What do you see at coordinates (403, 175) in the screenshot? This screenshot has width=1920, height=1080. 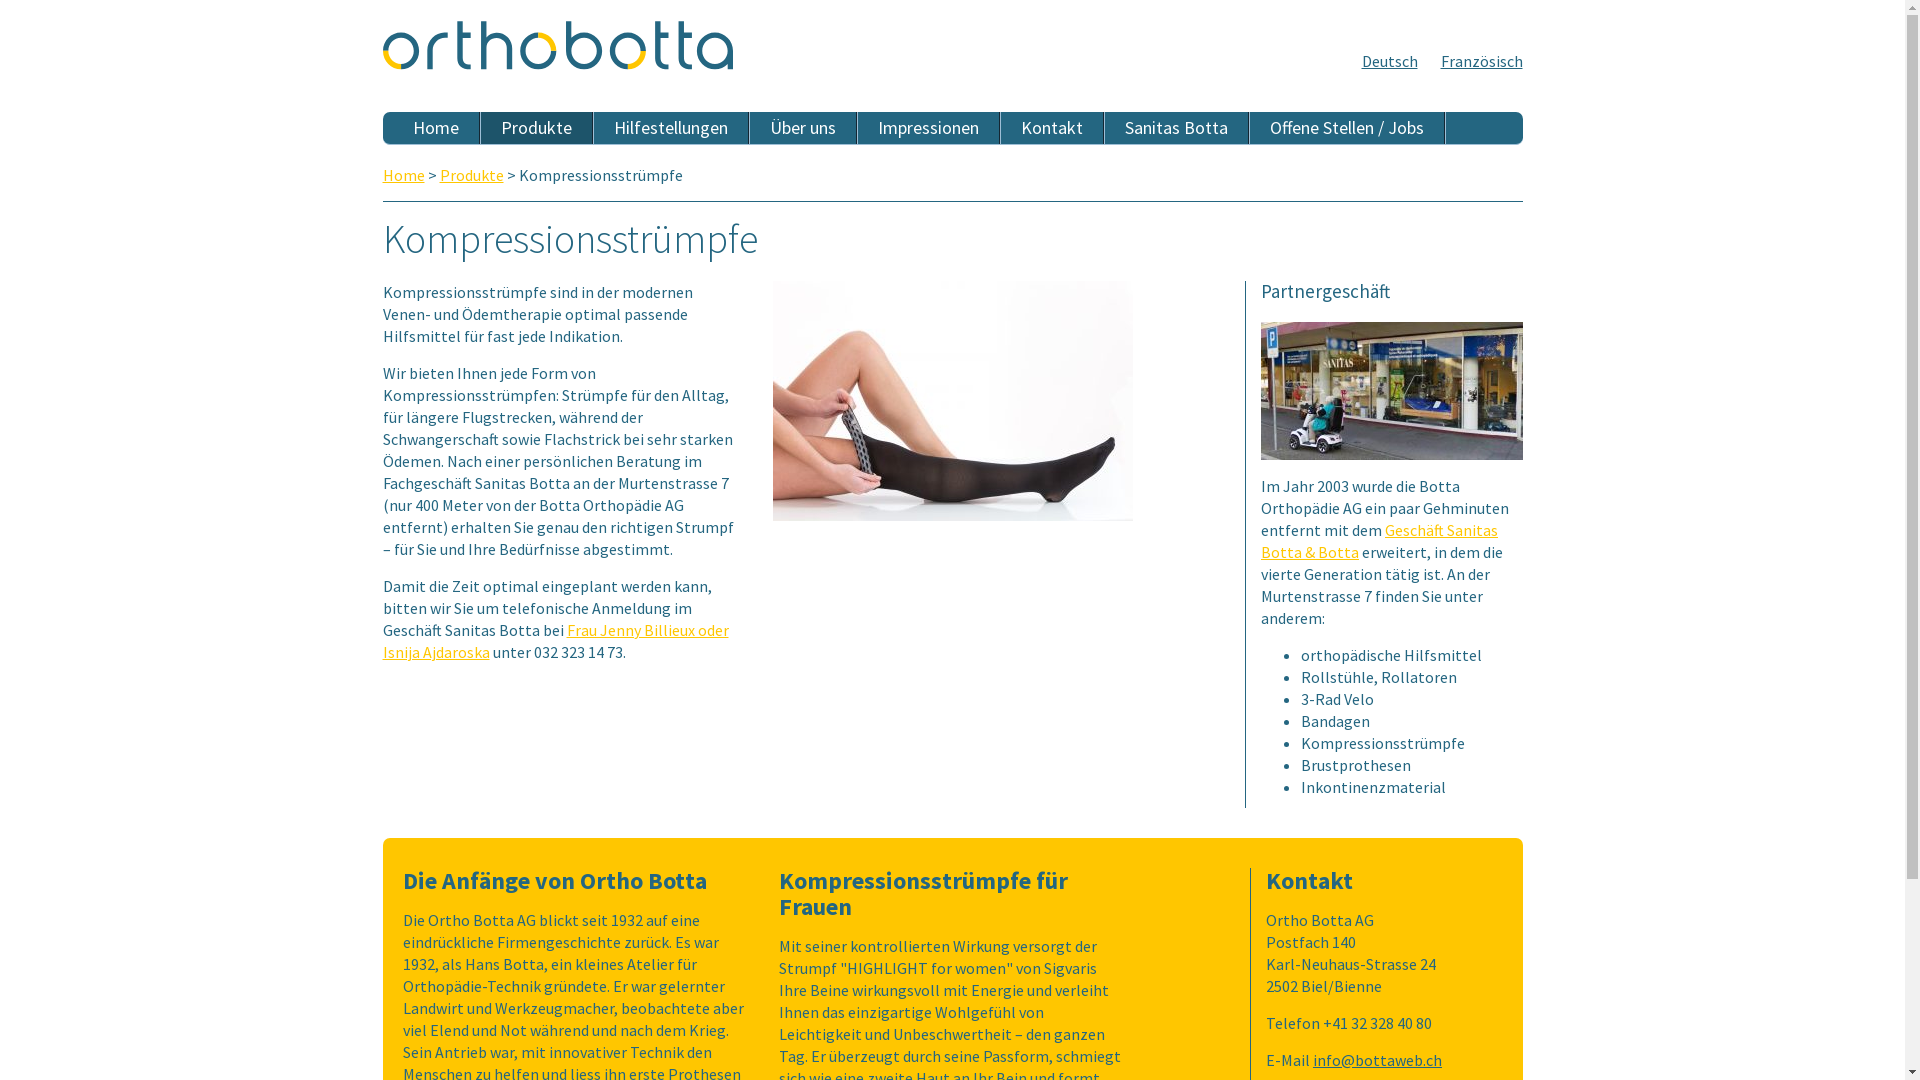 I see `Home` at bounding box center [403, 175].